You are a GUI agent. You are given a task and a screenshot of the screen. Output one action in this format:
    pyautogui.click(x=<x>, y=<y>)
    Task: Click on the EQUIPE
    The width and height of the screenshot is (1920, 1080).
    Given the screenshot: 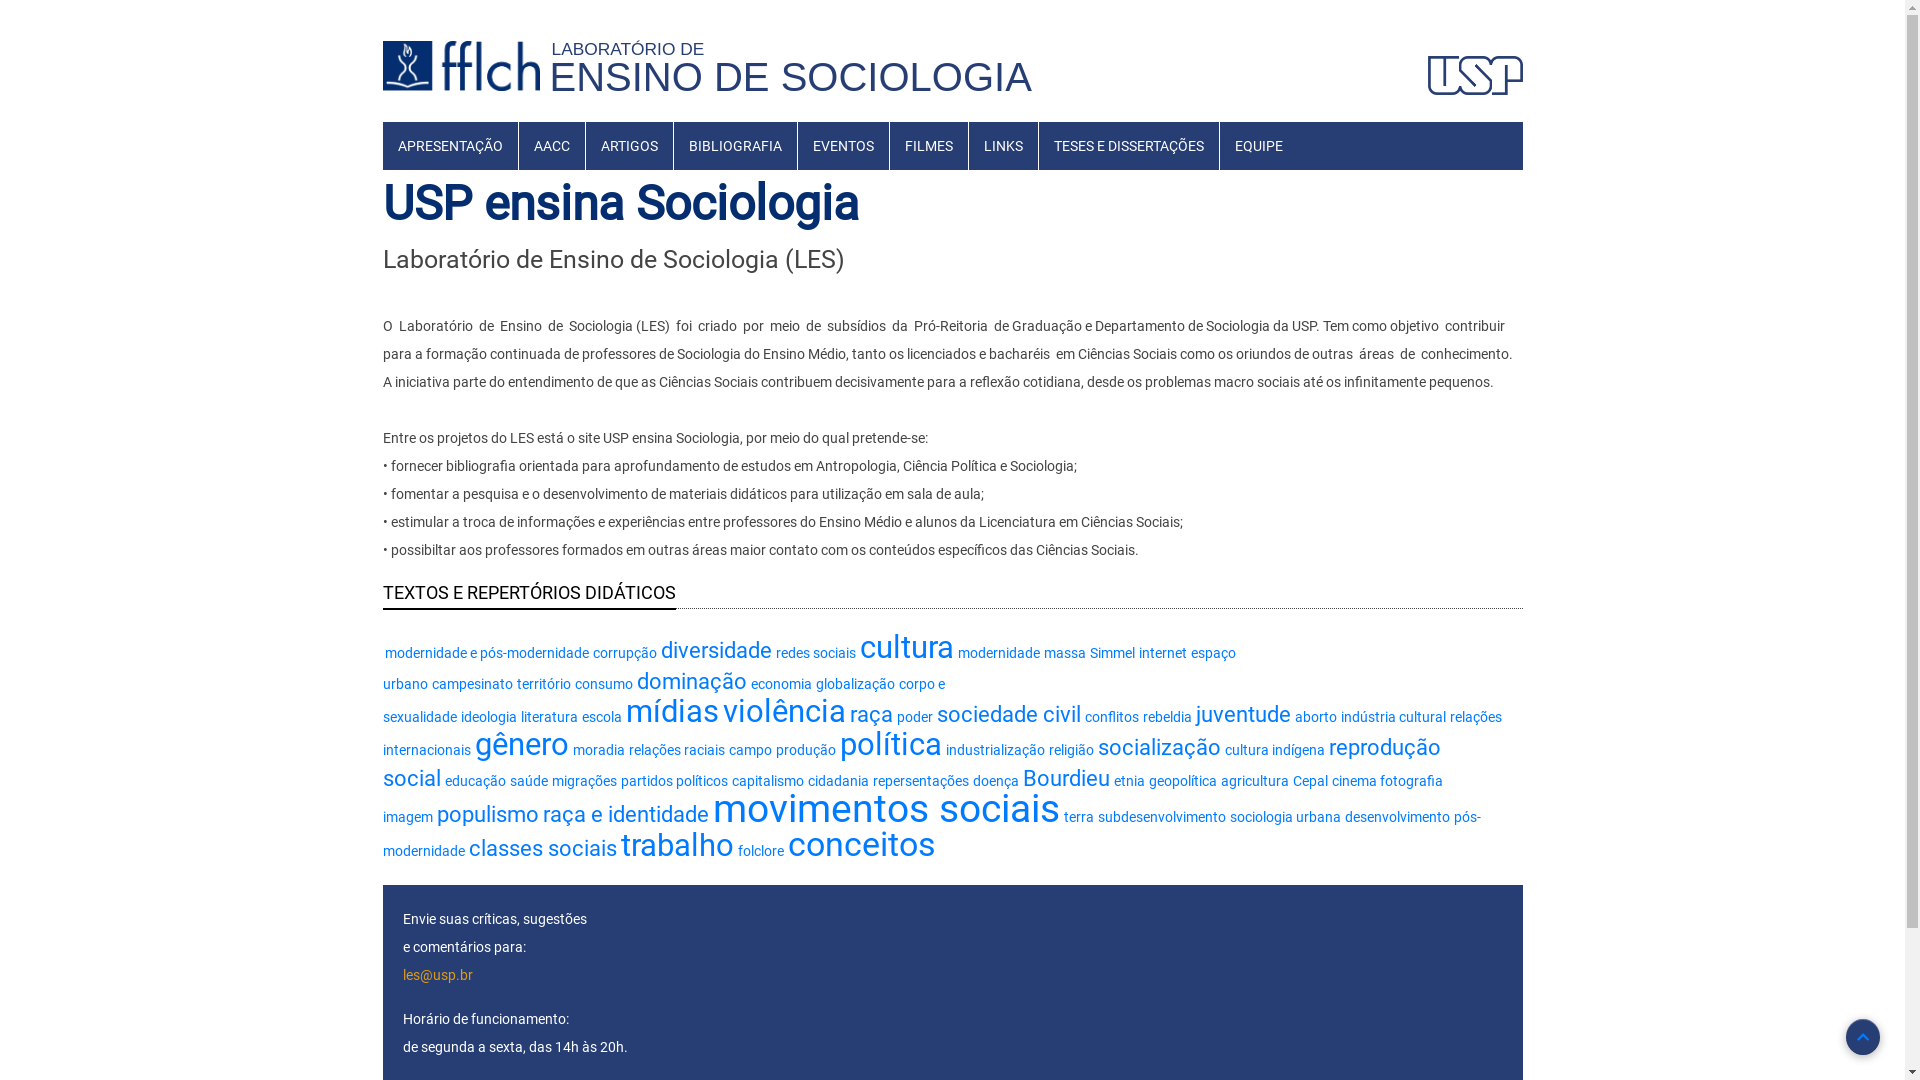 What is the action you would take?
    pyautogui.click(x=1259, y=146)
    